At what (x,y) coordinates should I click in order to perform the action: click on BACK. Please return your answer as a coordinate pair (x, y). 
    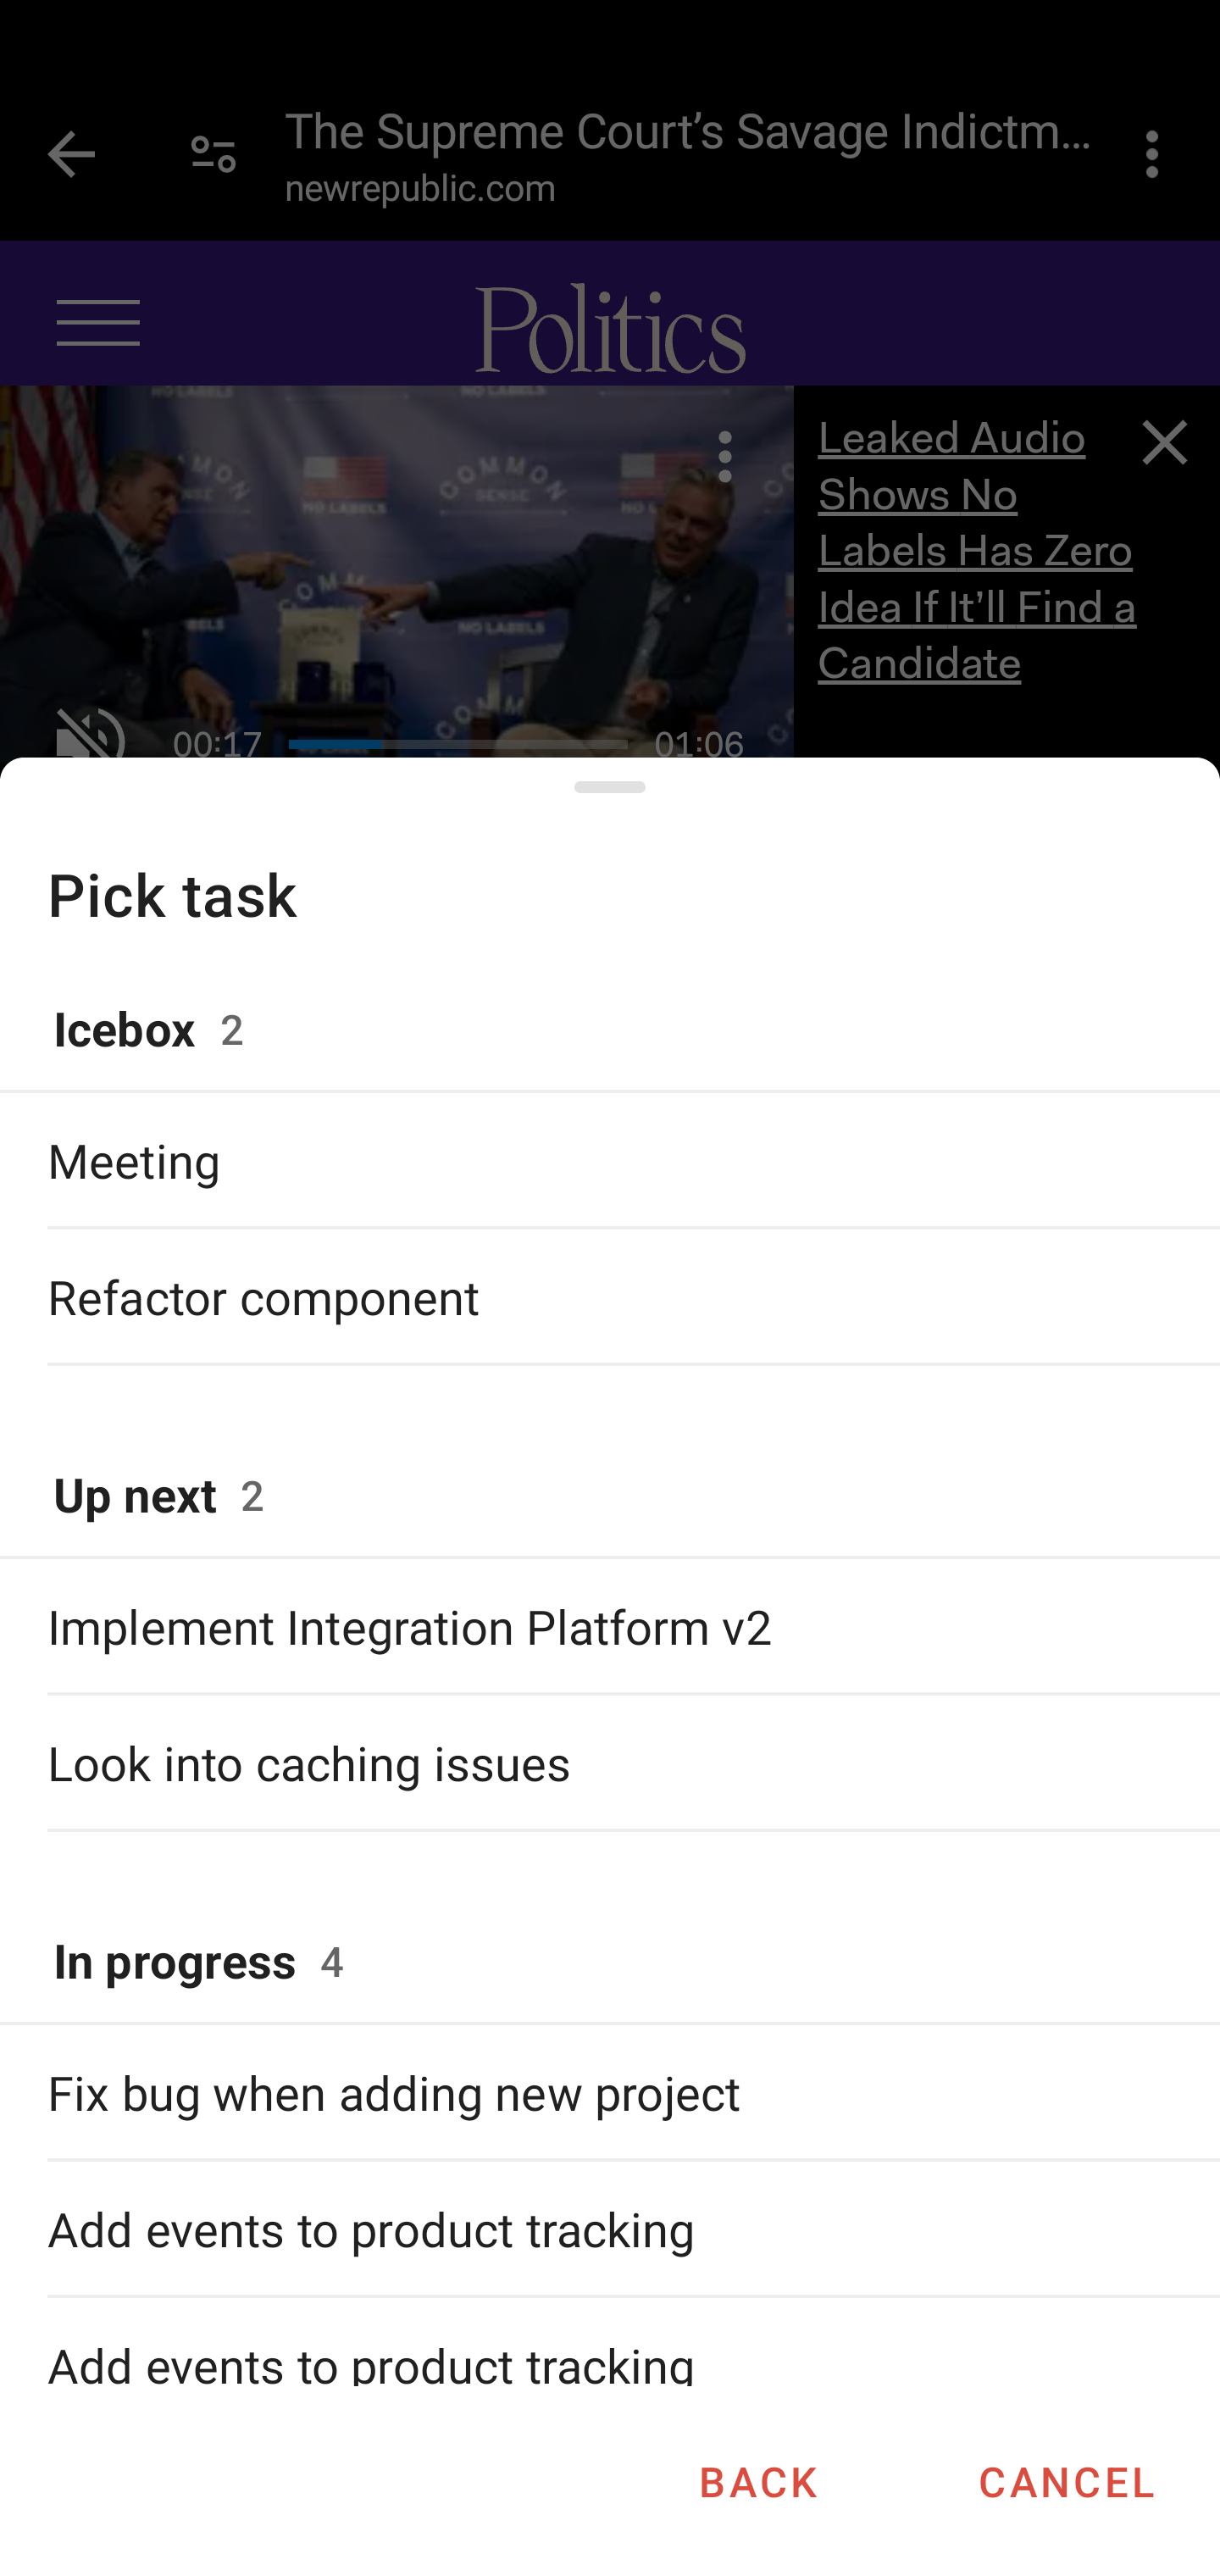
    Looking at the image, I should click on (757, 2481).